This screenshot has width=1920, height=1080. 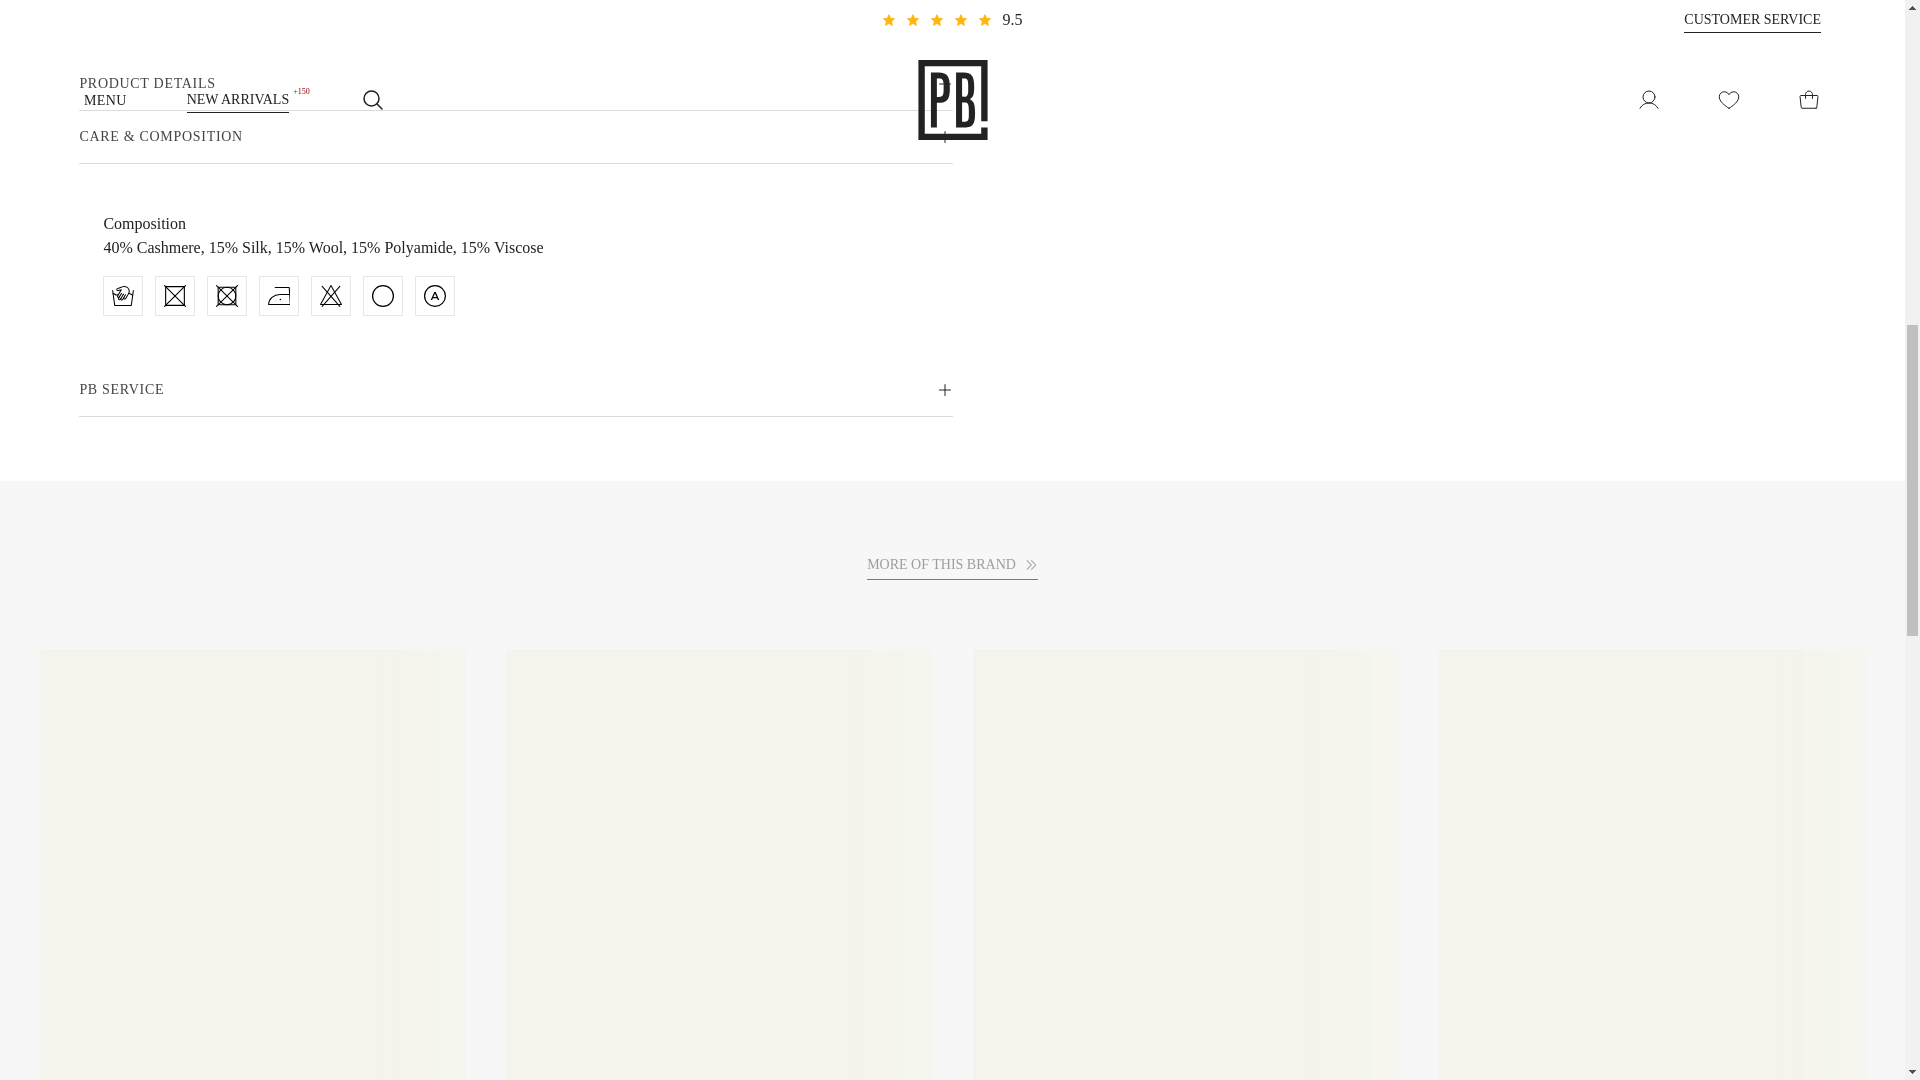 I want to click on Dry clean, so click(x=382, y=296).